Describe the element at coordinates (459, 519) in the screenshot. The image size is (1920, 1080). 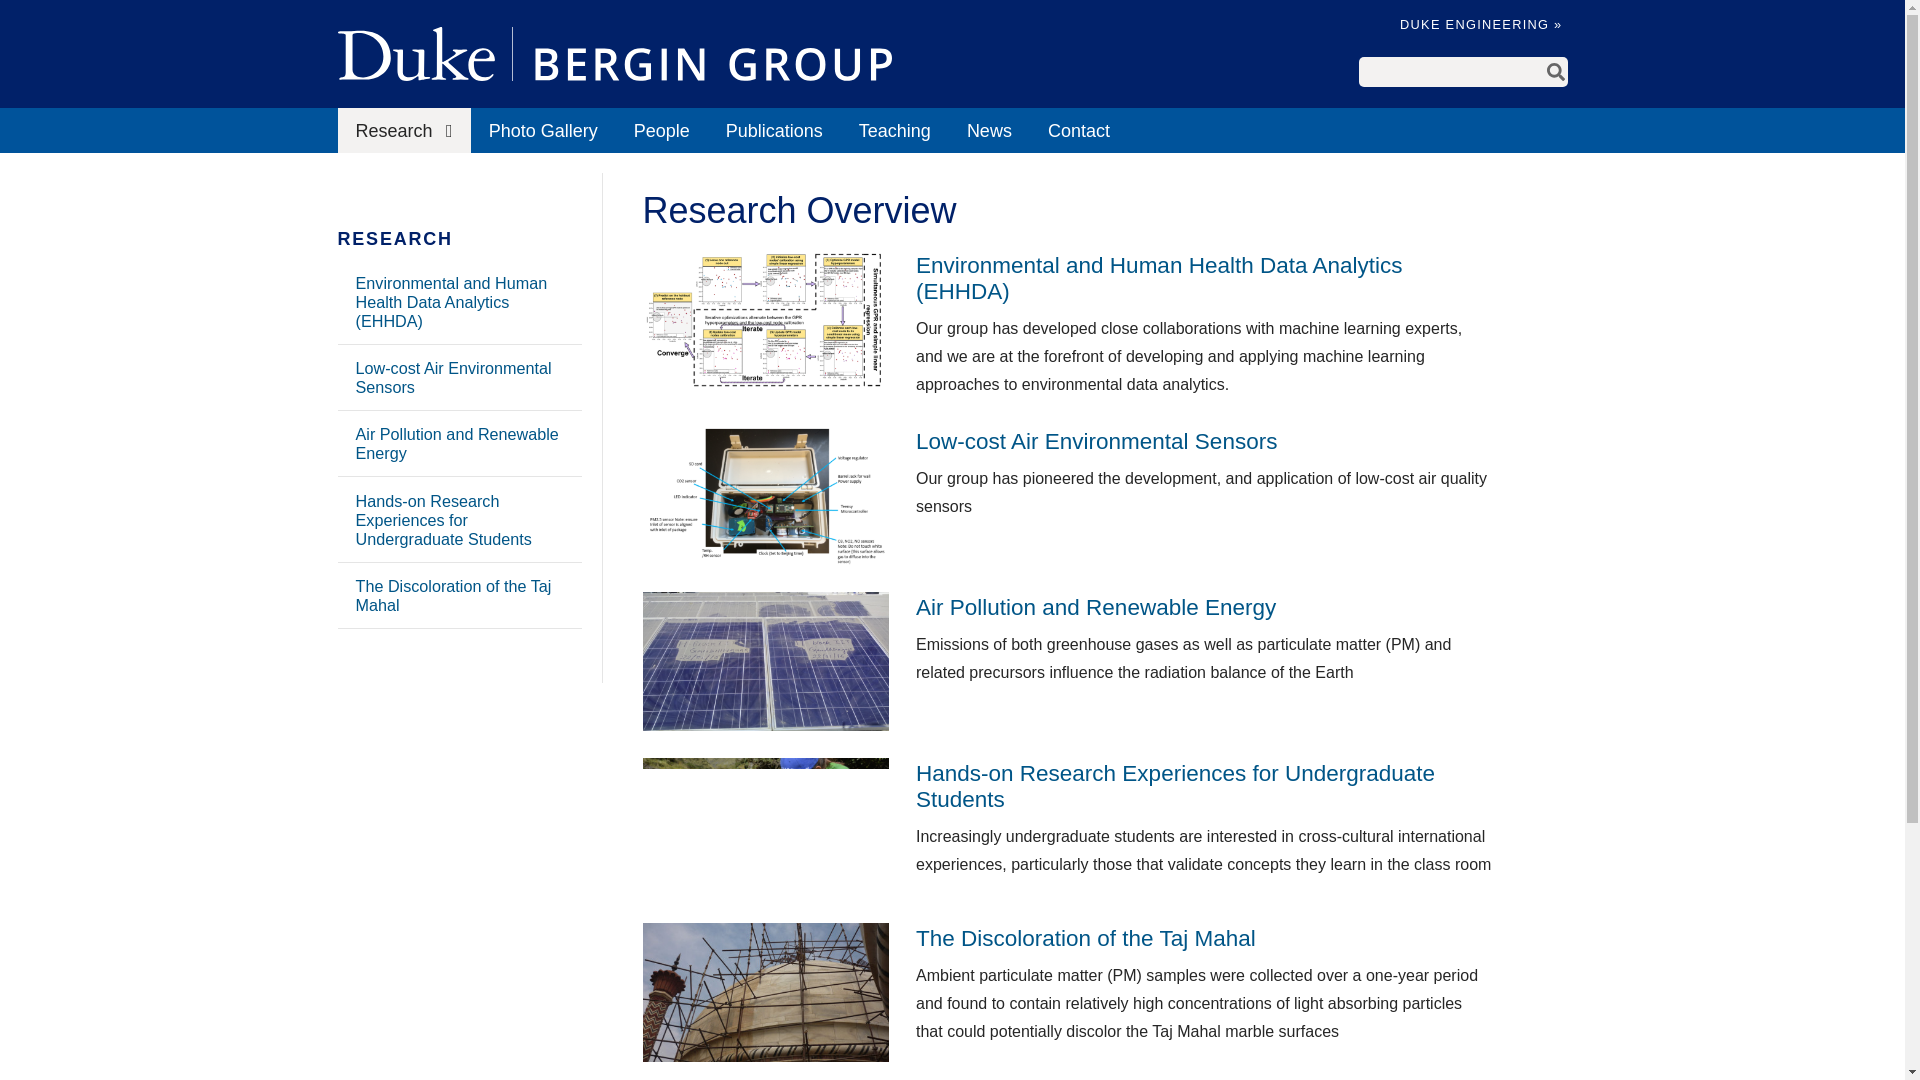
I see `Hands-on Research Experiences for Undergraduate Students` at that location.